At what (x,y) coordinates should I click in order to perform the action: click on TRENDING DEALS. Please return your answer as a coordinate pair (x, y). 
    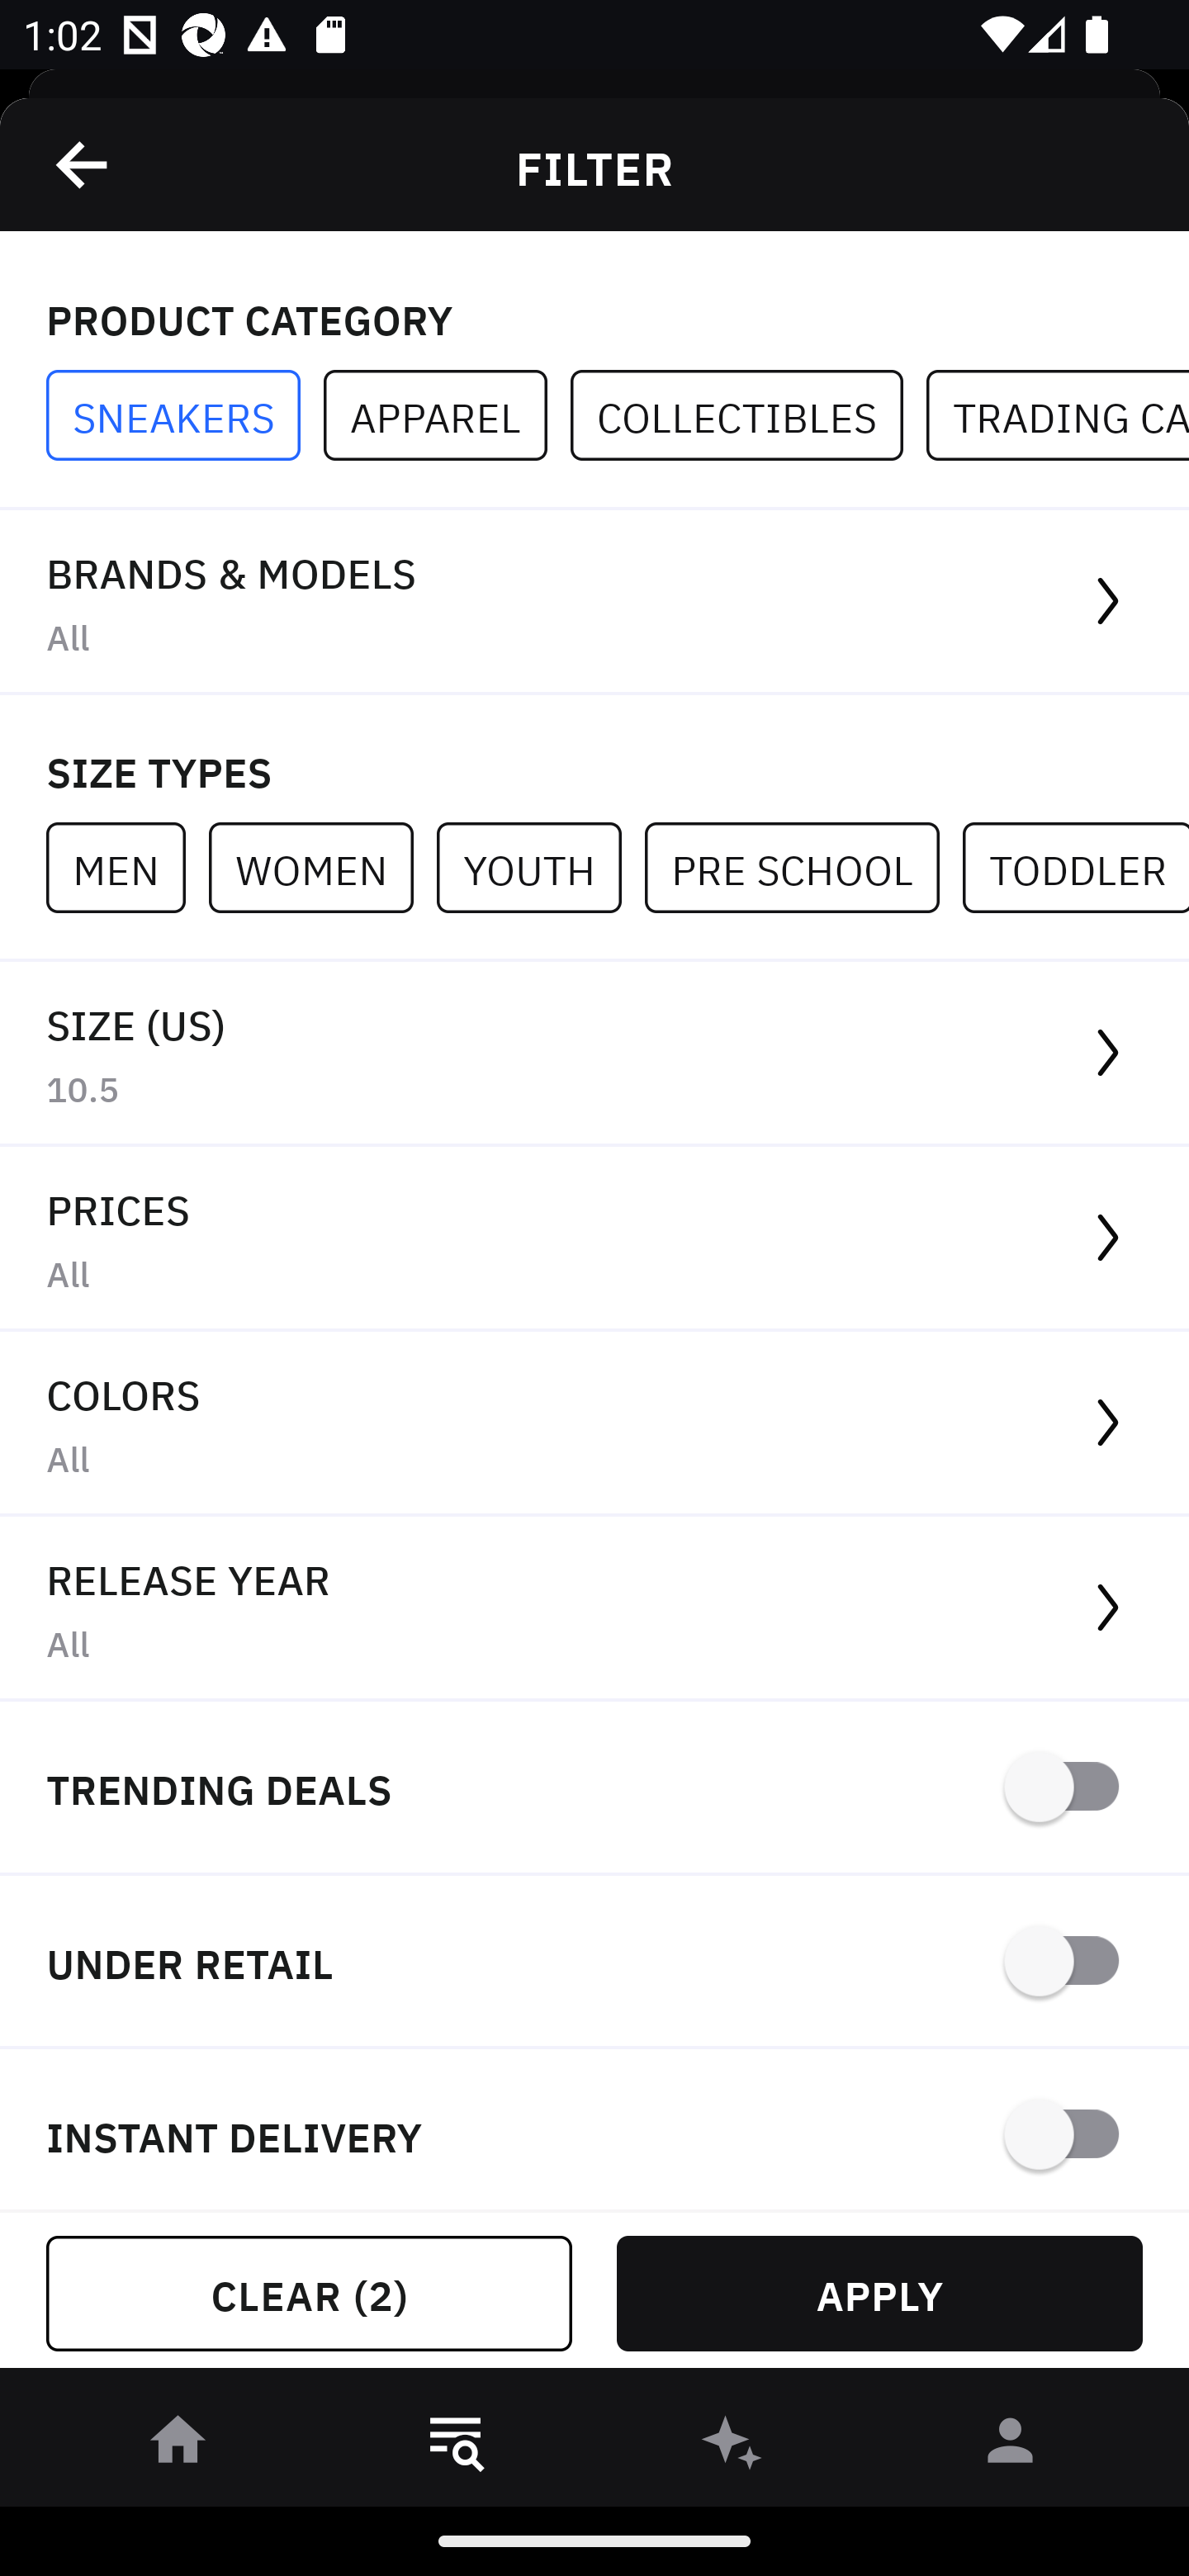
    Looking at the image, I should click on (594, 1788).